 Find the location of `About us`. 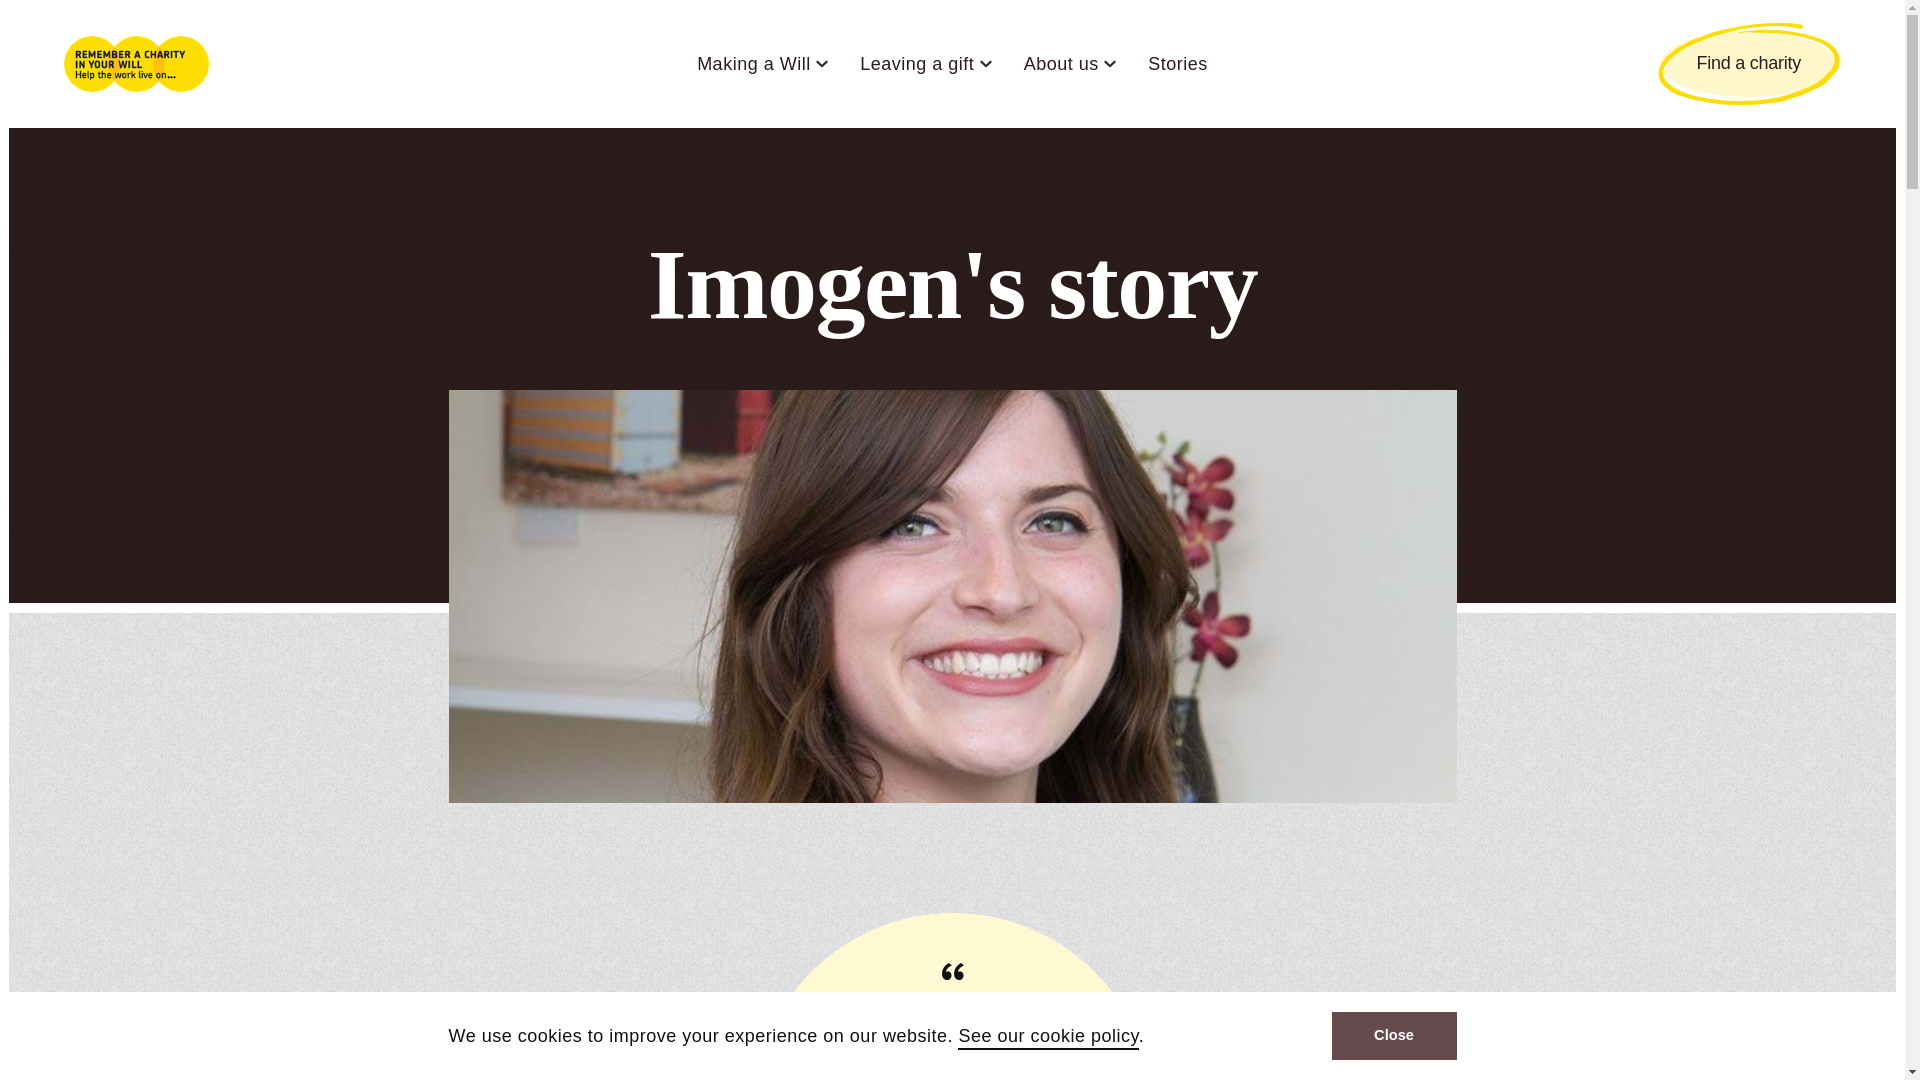

About us is located at coordinates (1060, 64).